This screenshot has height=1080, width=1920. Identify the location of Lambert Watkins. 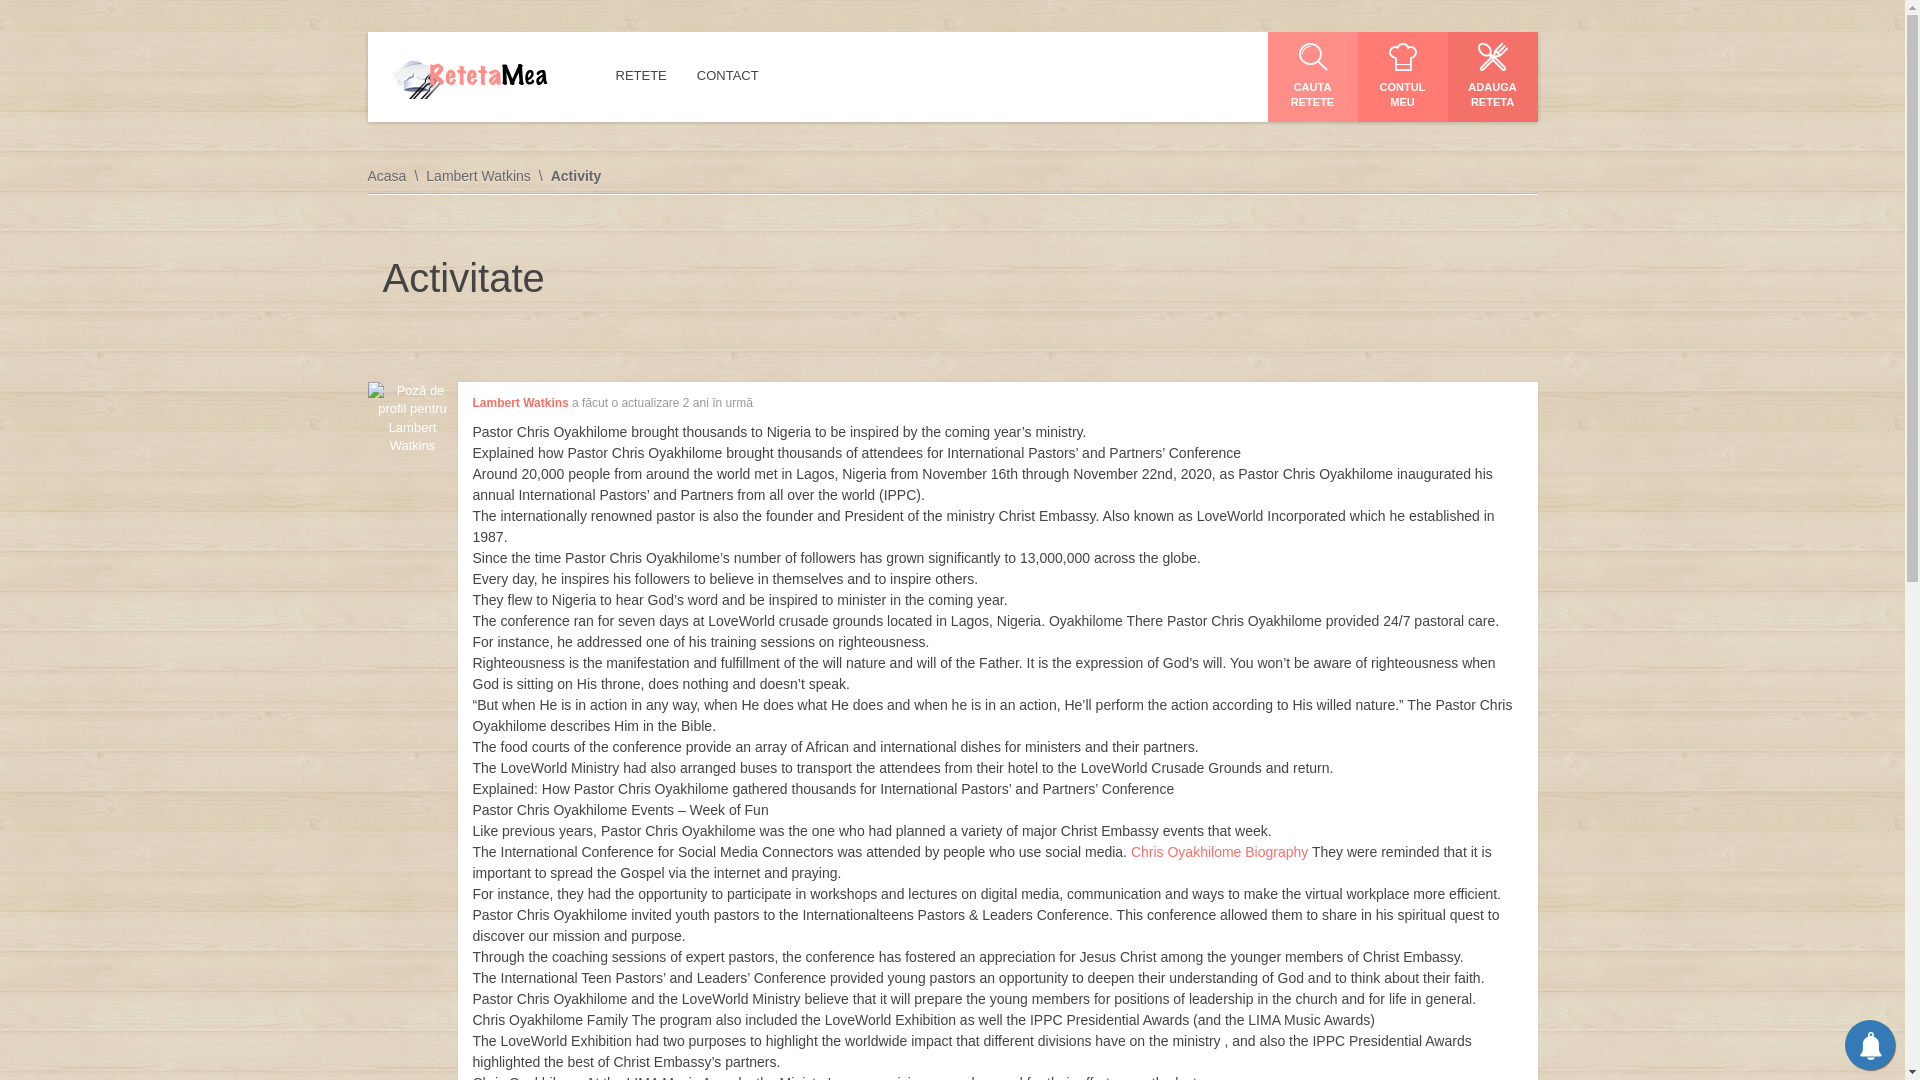
(520, 403).